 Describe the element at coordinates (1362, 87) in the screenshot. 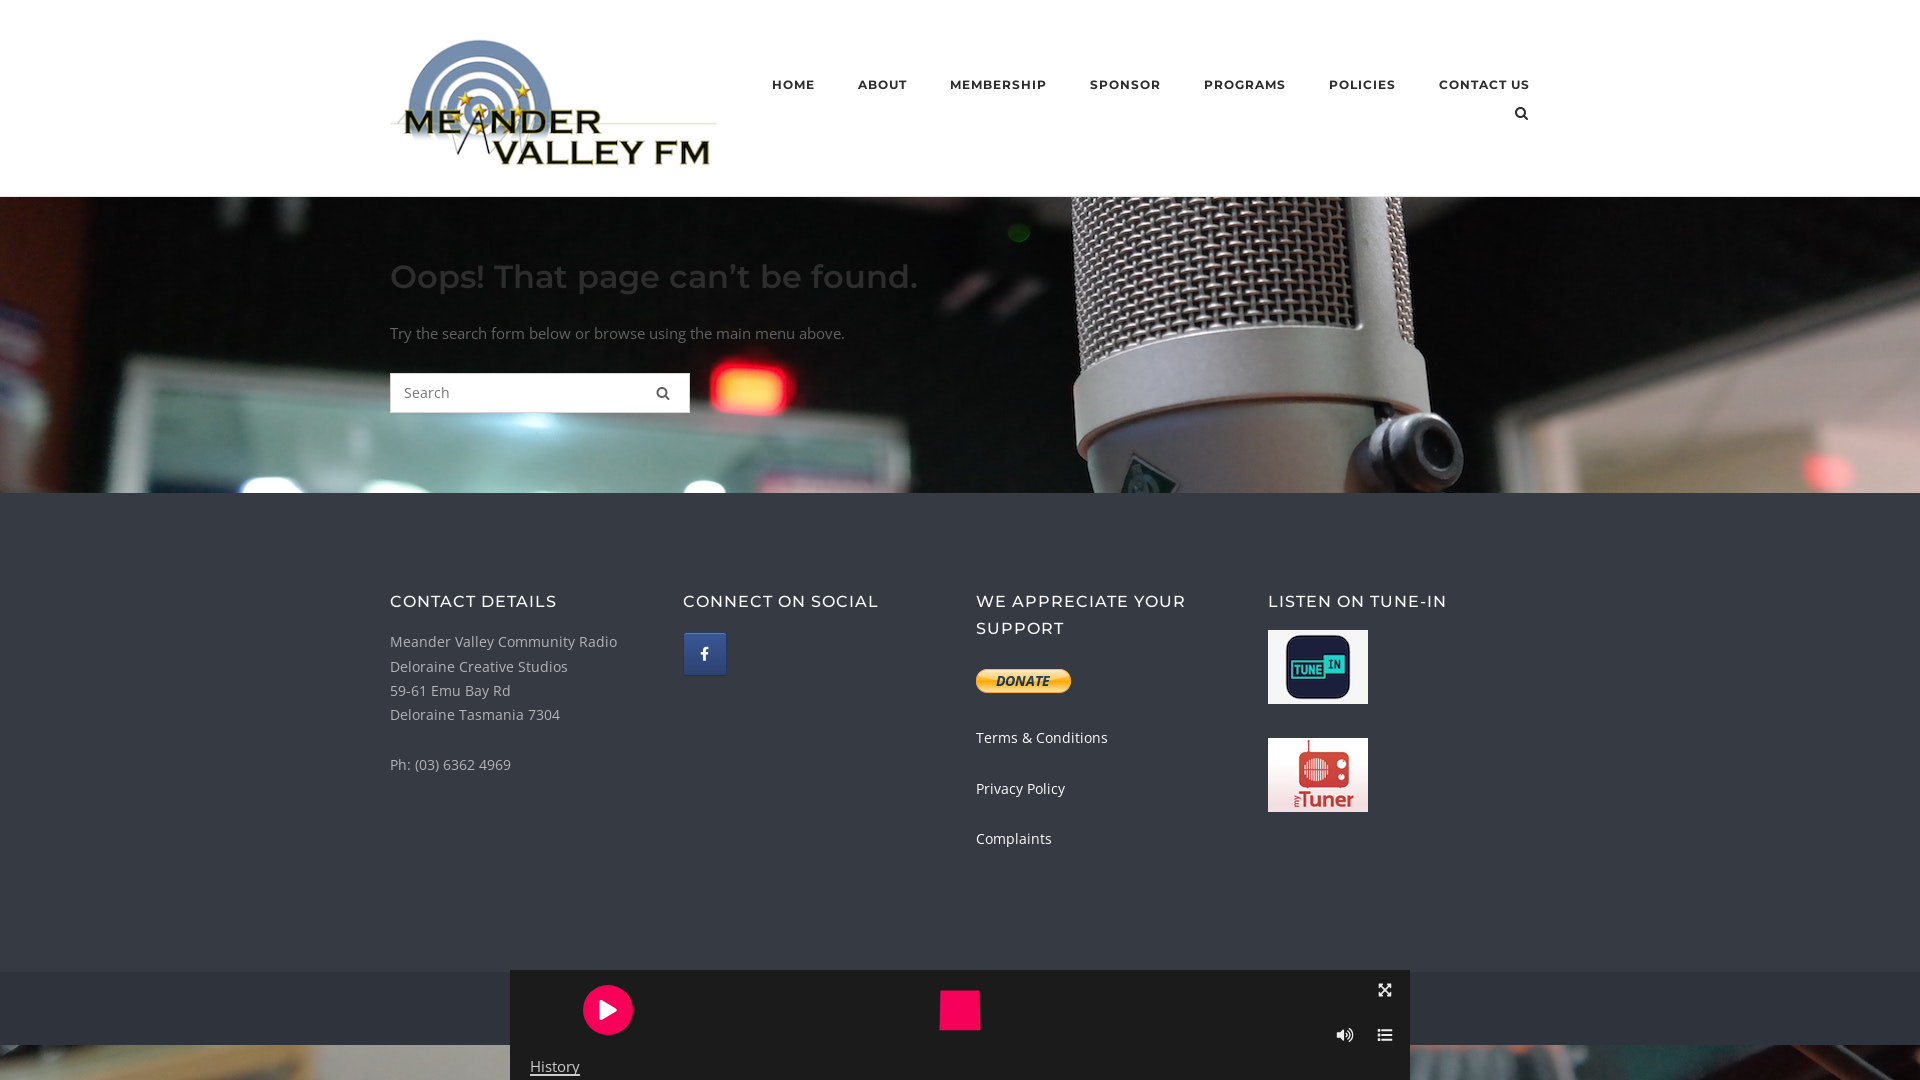

I see `POLICIES` at that location.